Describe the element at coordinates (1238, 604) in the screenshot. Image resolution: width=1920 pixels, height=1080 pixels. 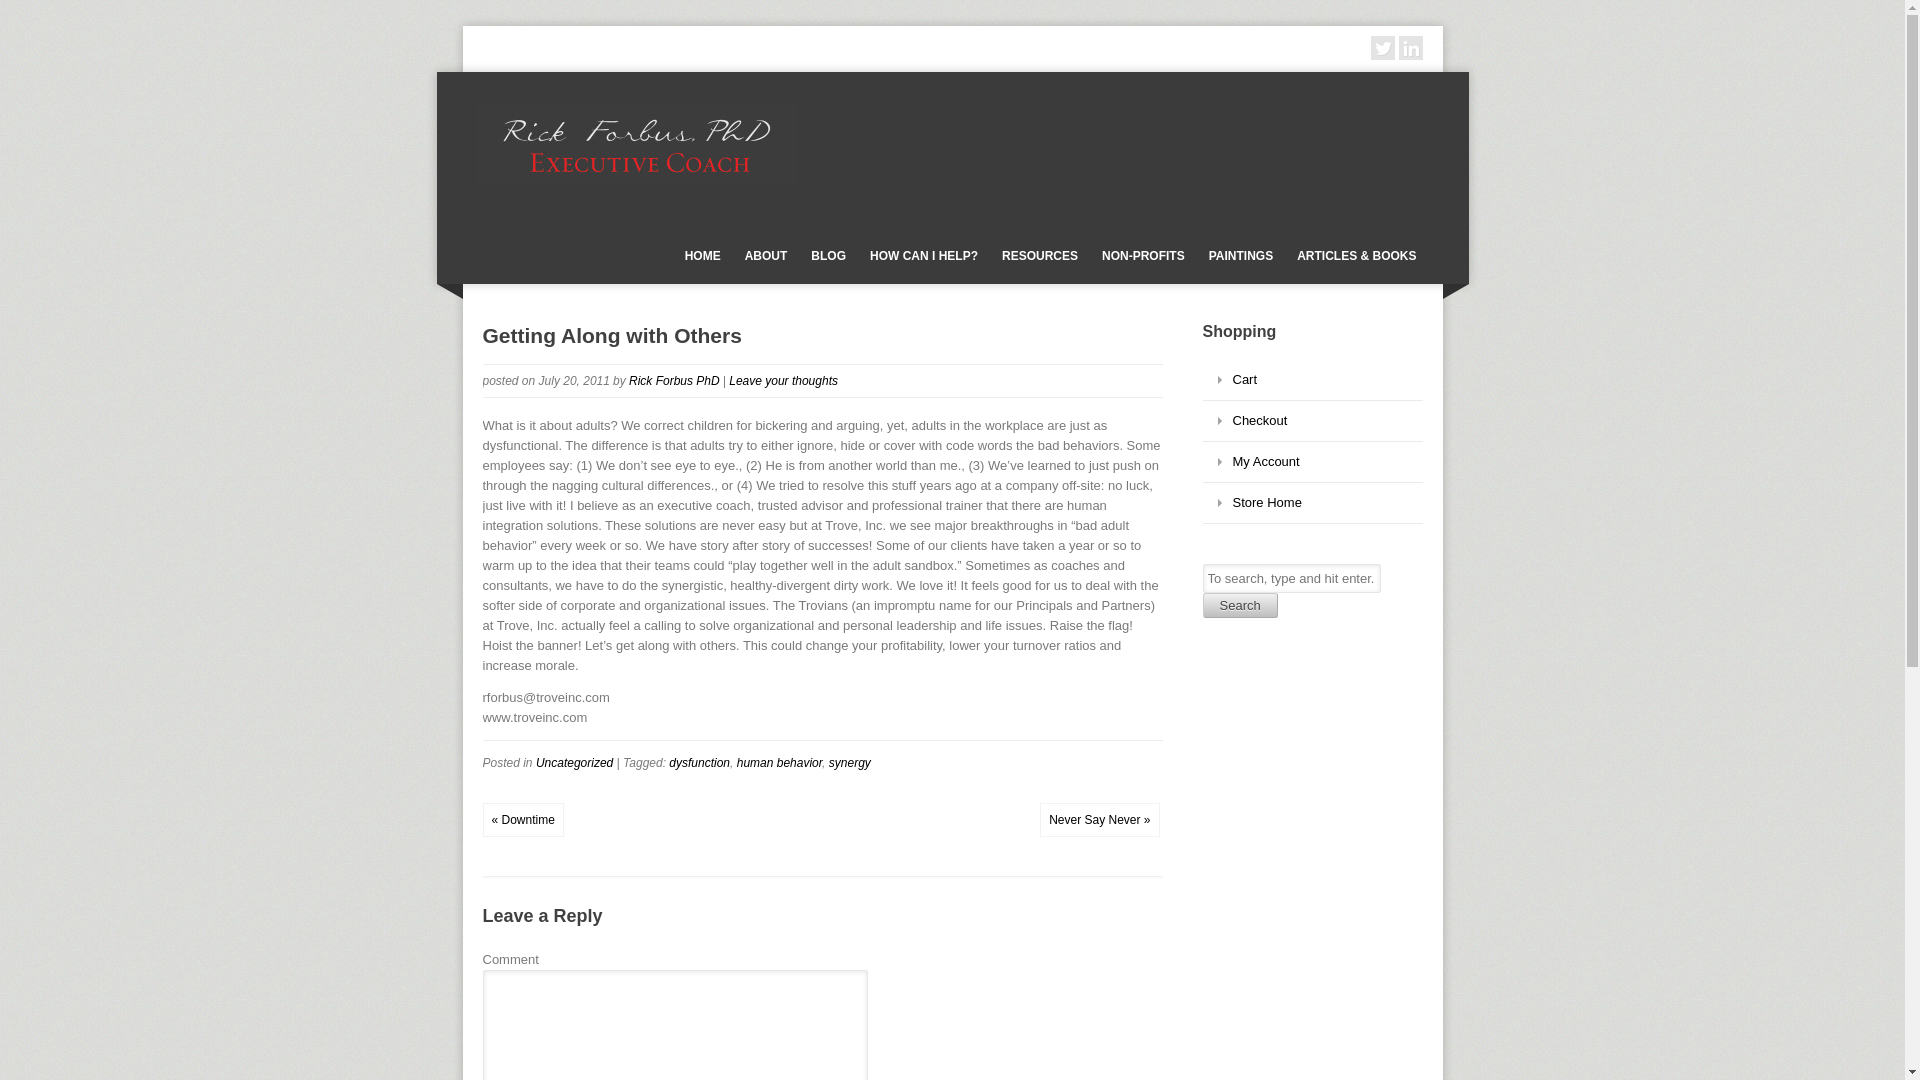
I see `Search` at that location.